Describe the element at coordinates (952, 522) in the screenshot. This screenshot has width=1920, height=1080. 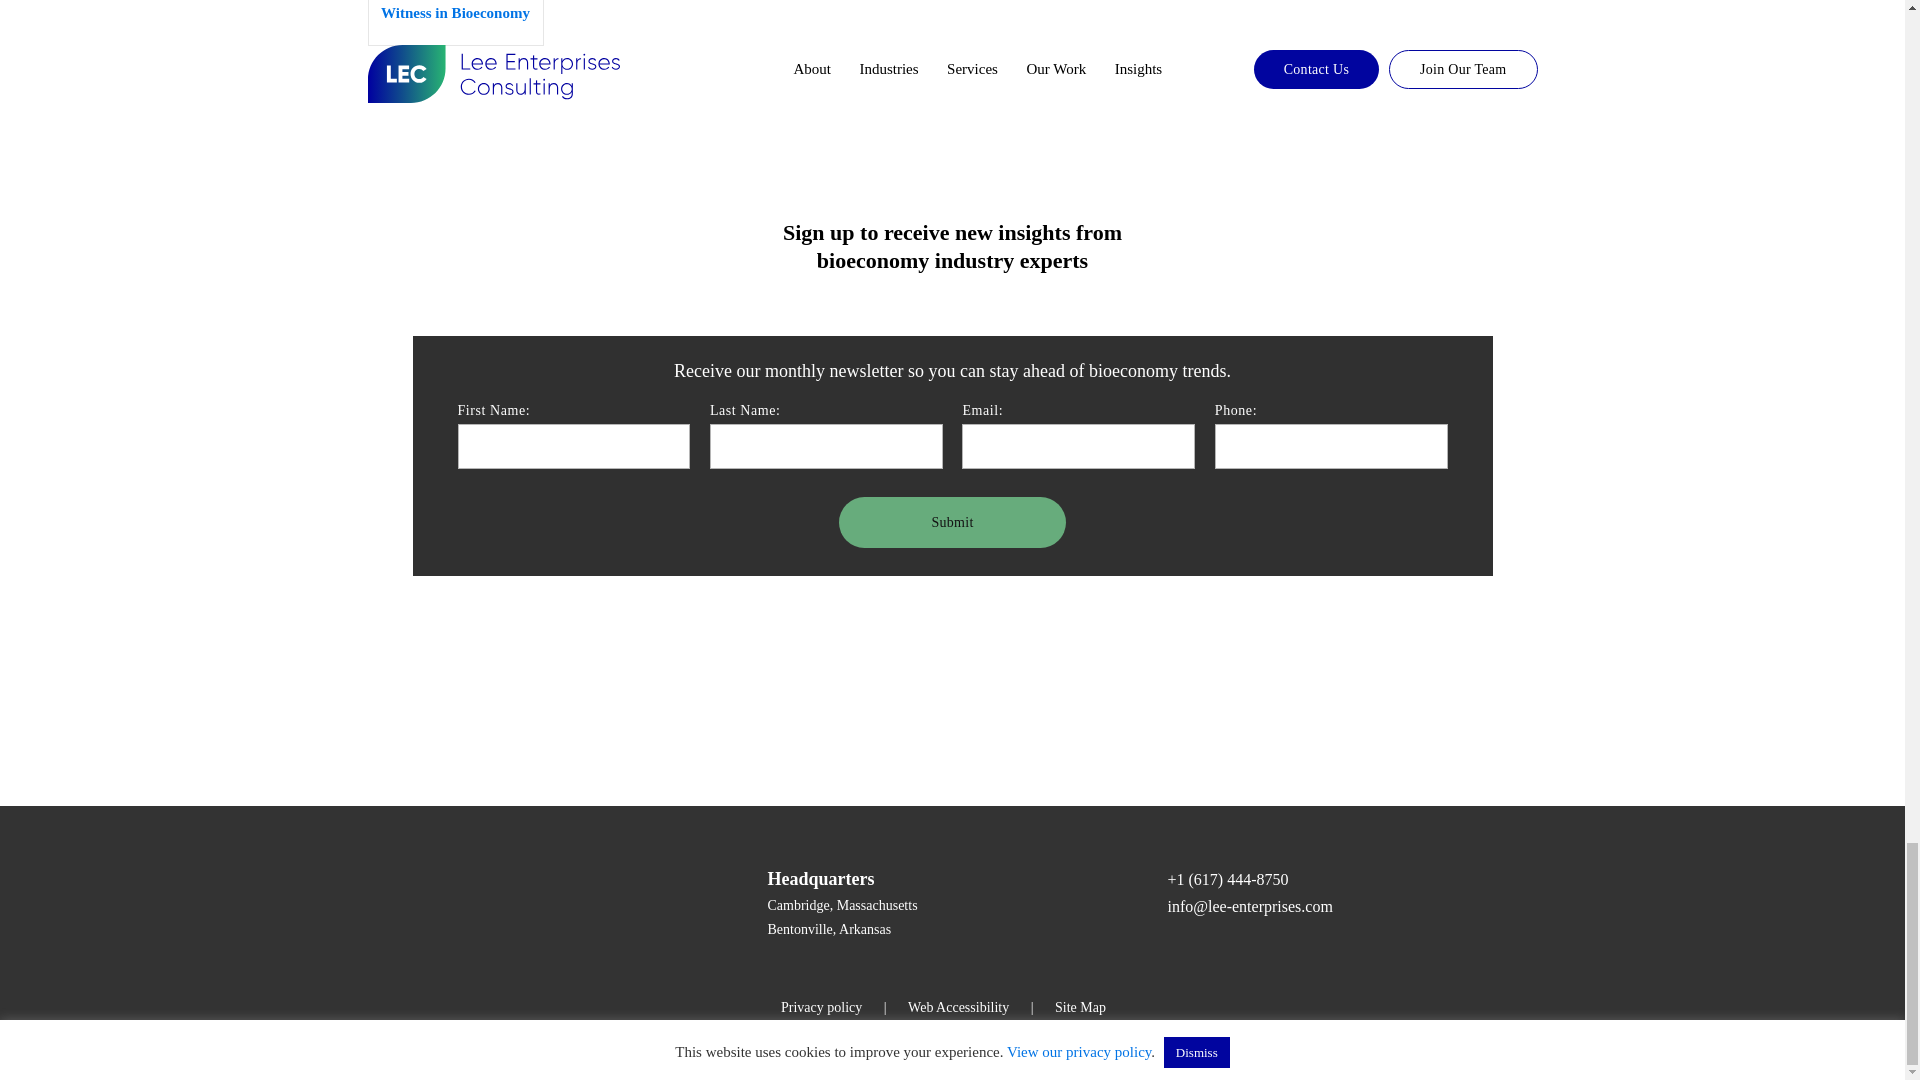
I see `Submit` at that location.